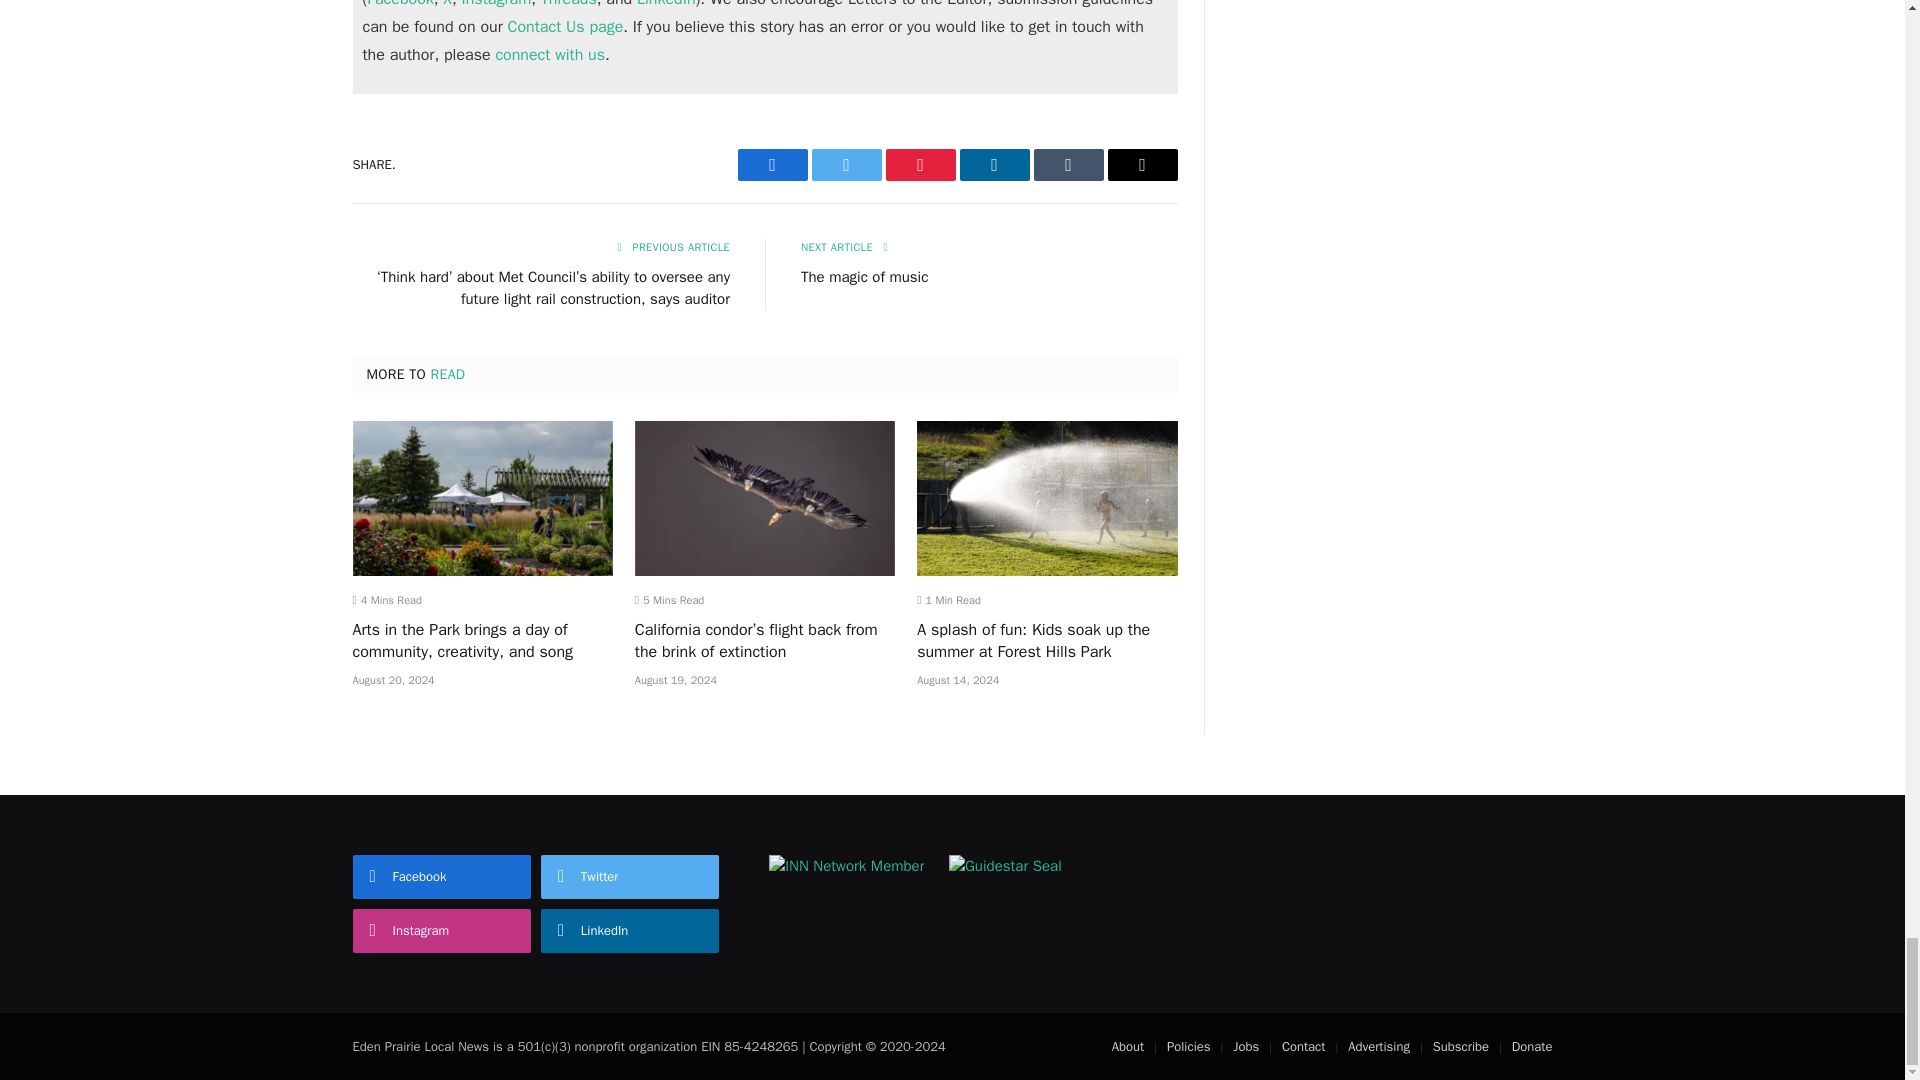  I want to click on Share on Tumblr, so click(1069, 165).